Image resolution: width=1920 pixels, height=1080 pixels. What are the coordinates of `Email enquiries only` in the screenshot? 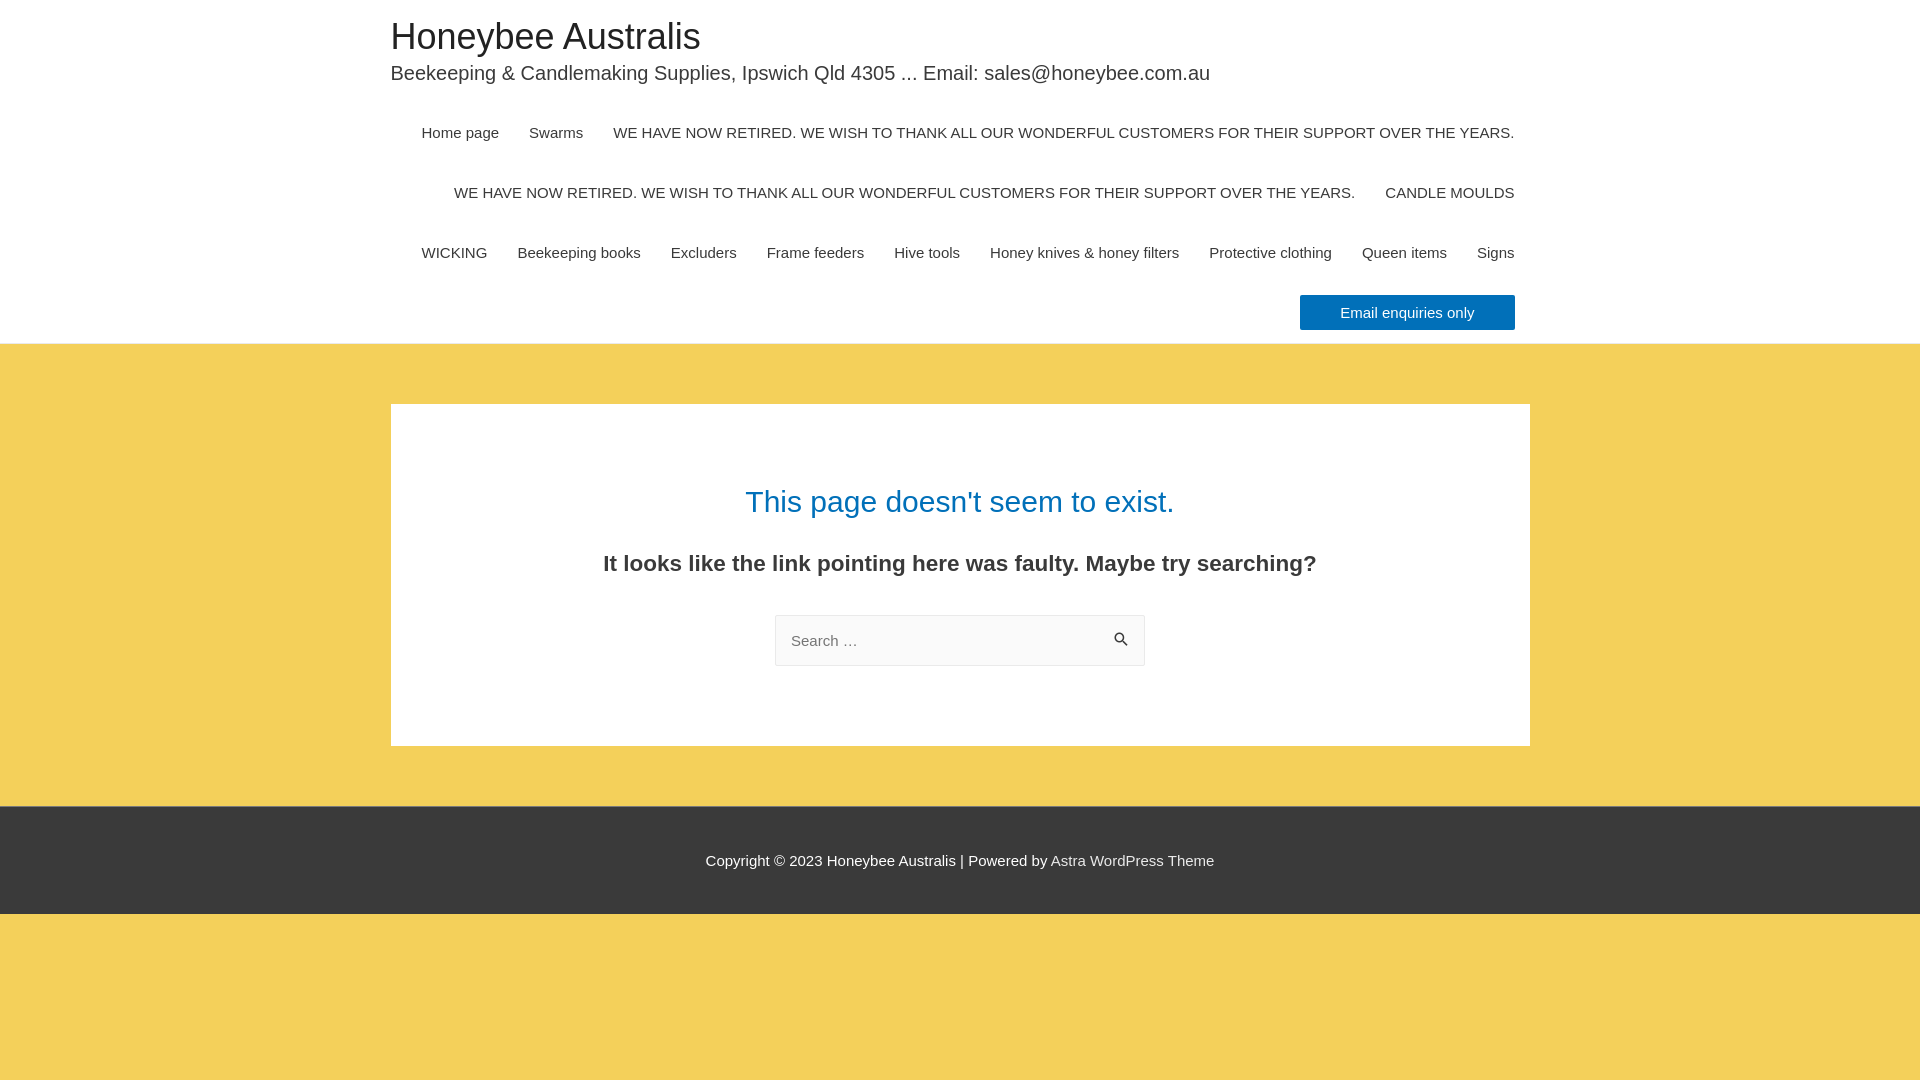 It's located at (1407, 312).